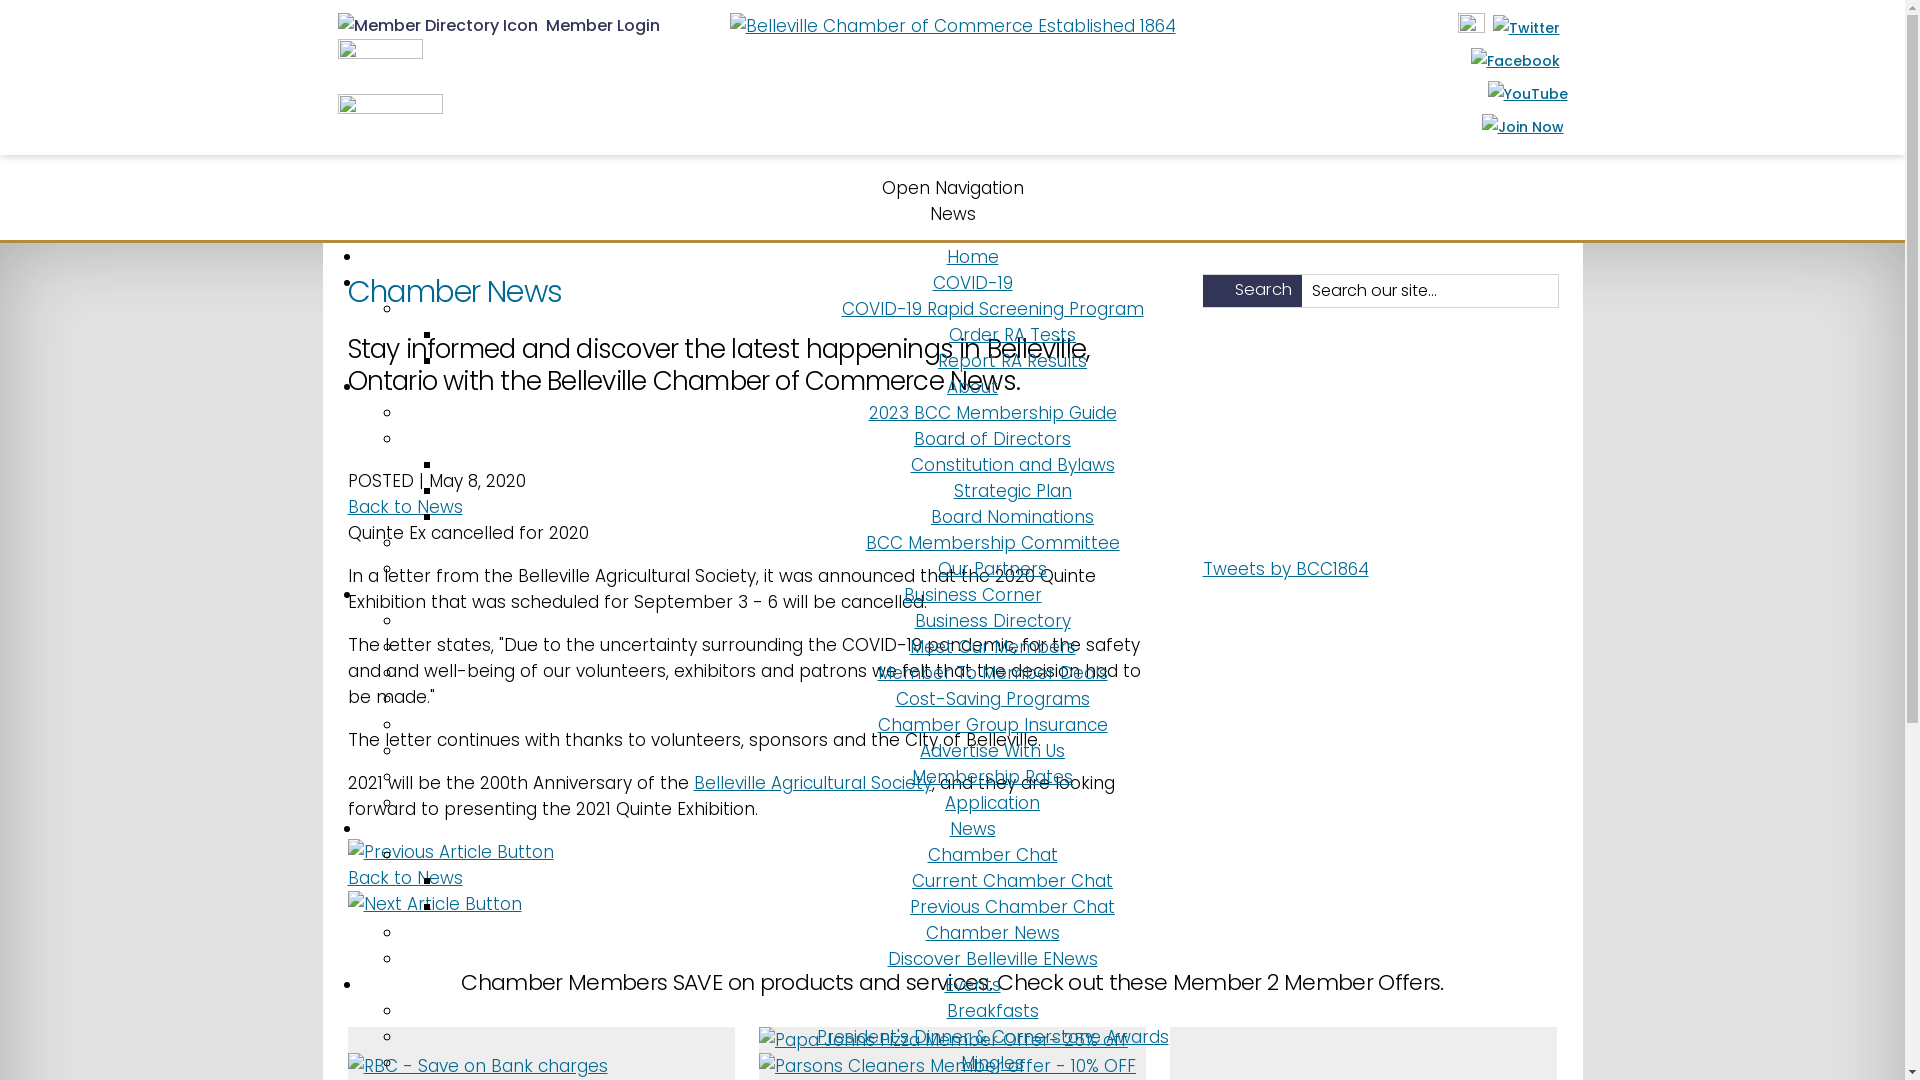 The width and height of the screenshot is (1920, 1080). What do you see at coordinates (992, 1063) in the screenshot?
I see `Mingles` at bounding box center [992, 1063].